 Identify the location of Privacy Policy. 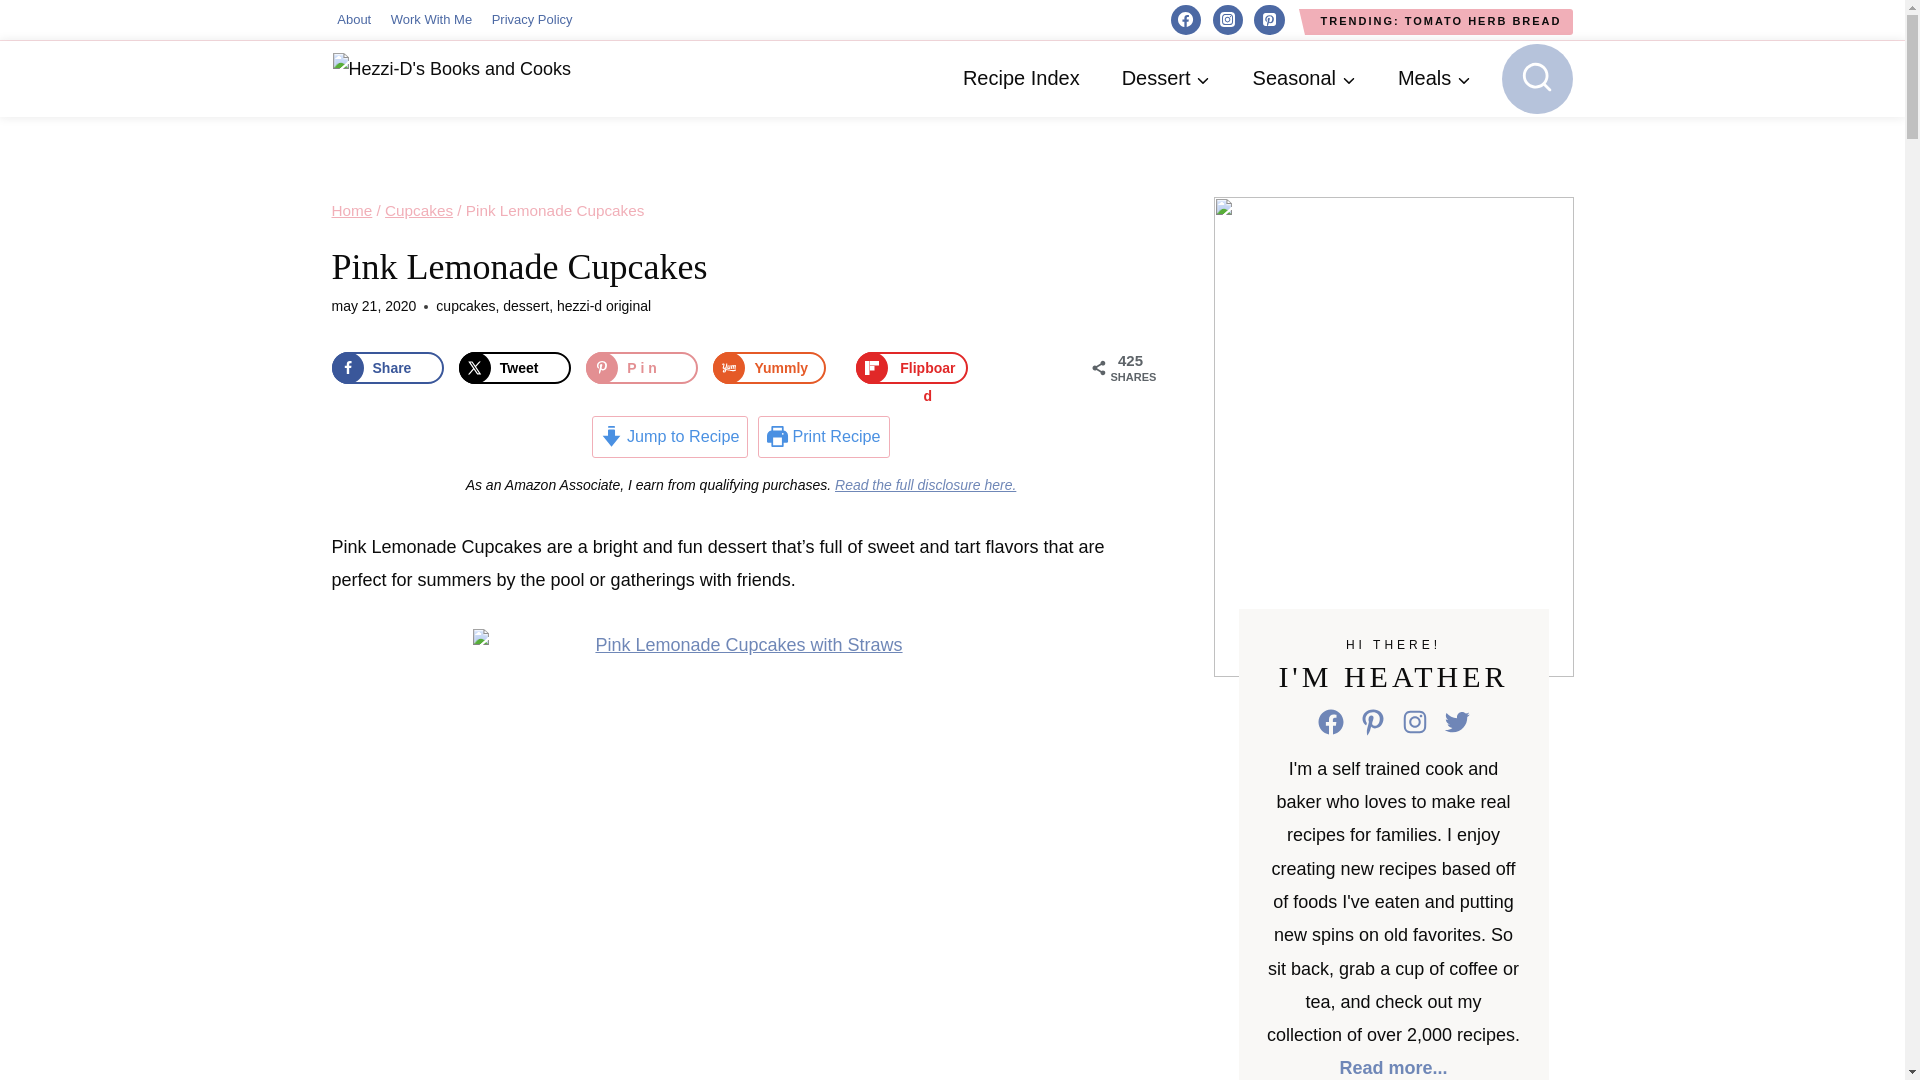
(531, 20).